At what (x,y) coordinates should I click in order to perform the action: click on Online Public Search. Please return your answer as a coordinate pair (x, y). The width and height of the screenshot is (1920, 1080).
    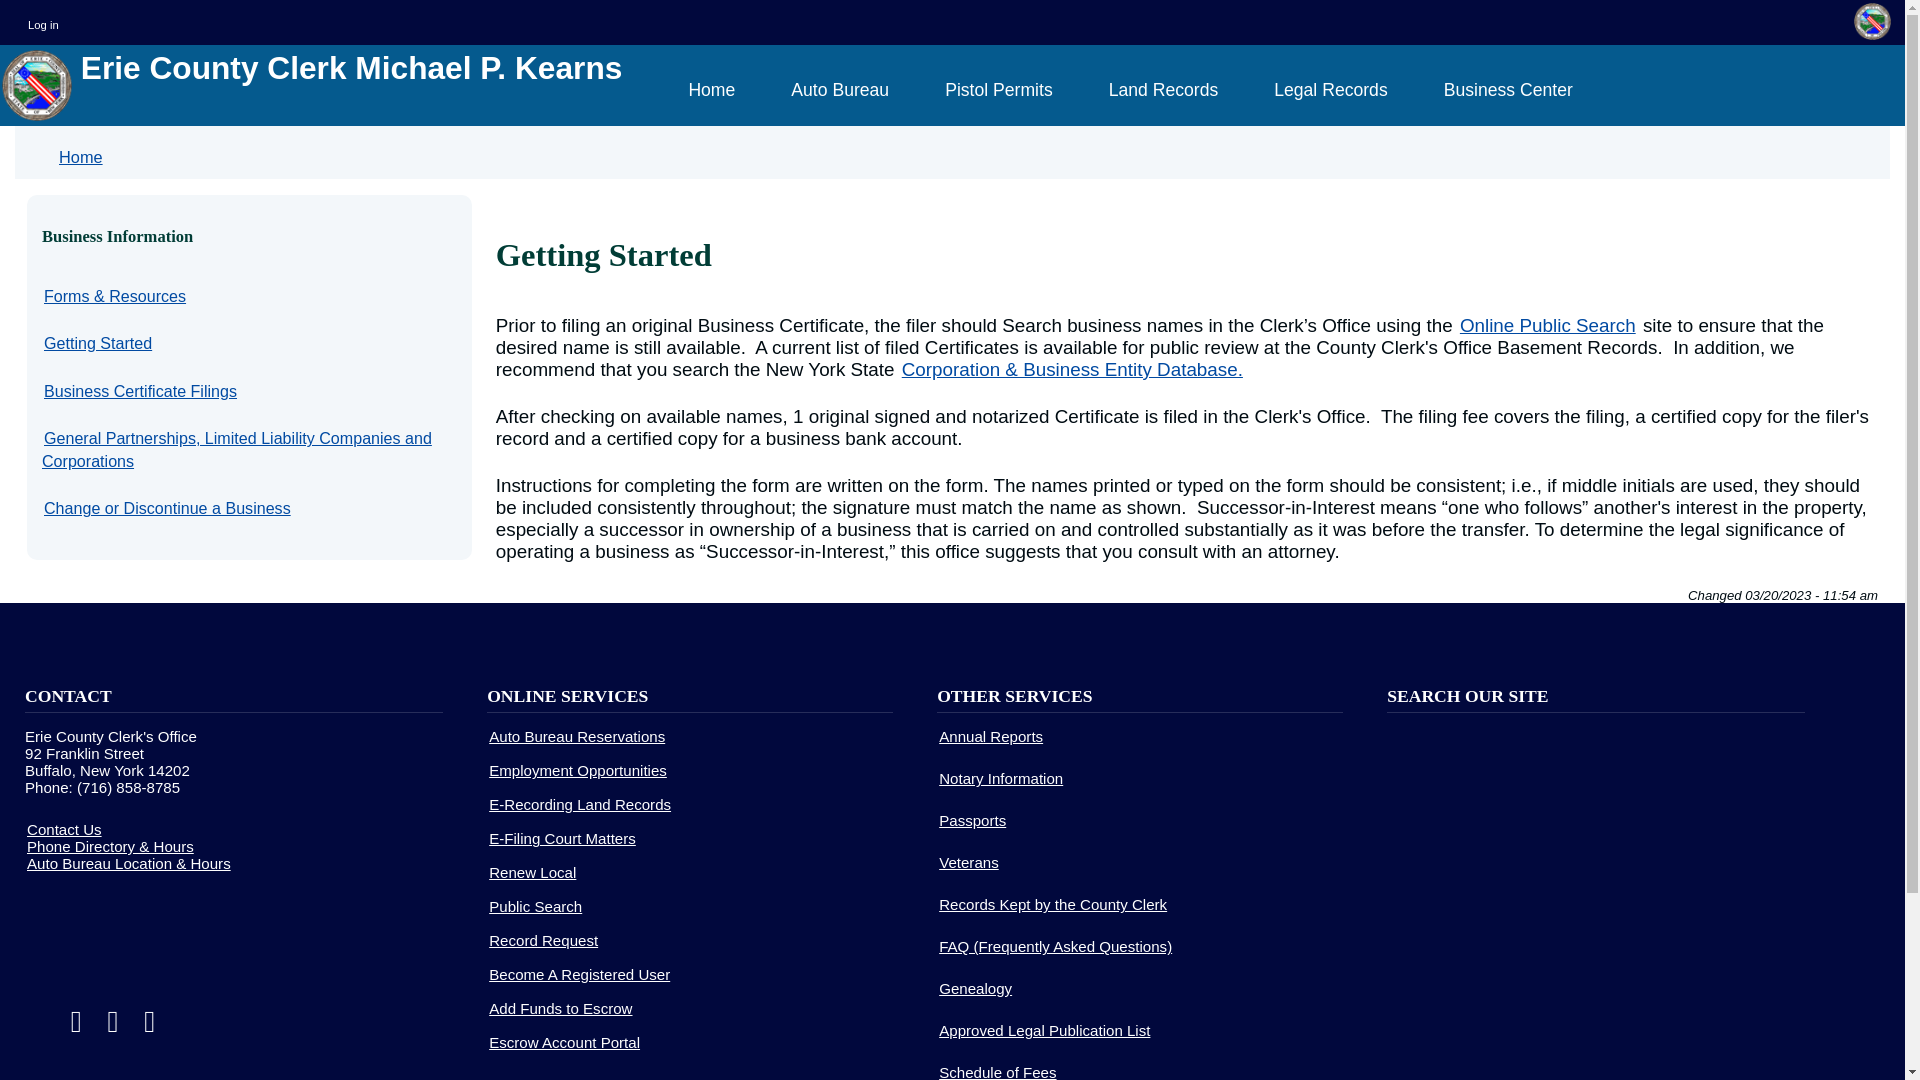
    Looking at the image, I should click on (1547, 326).